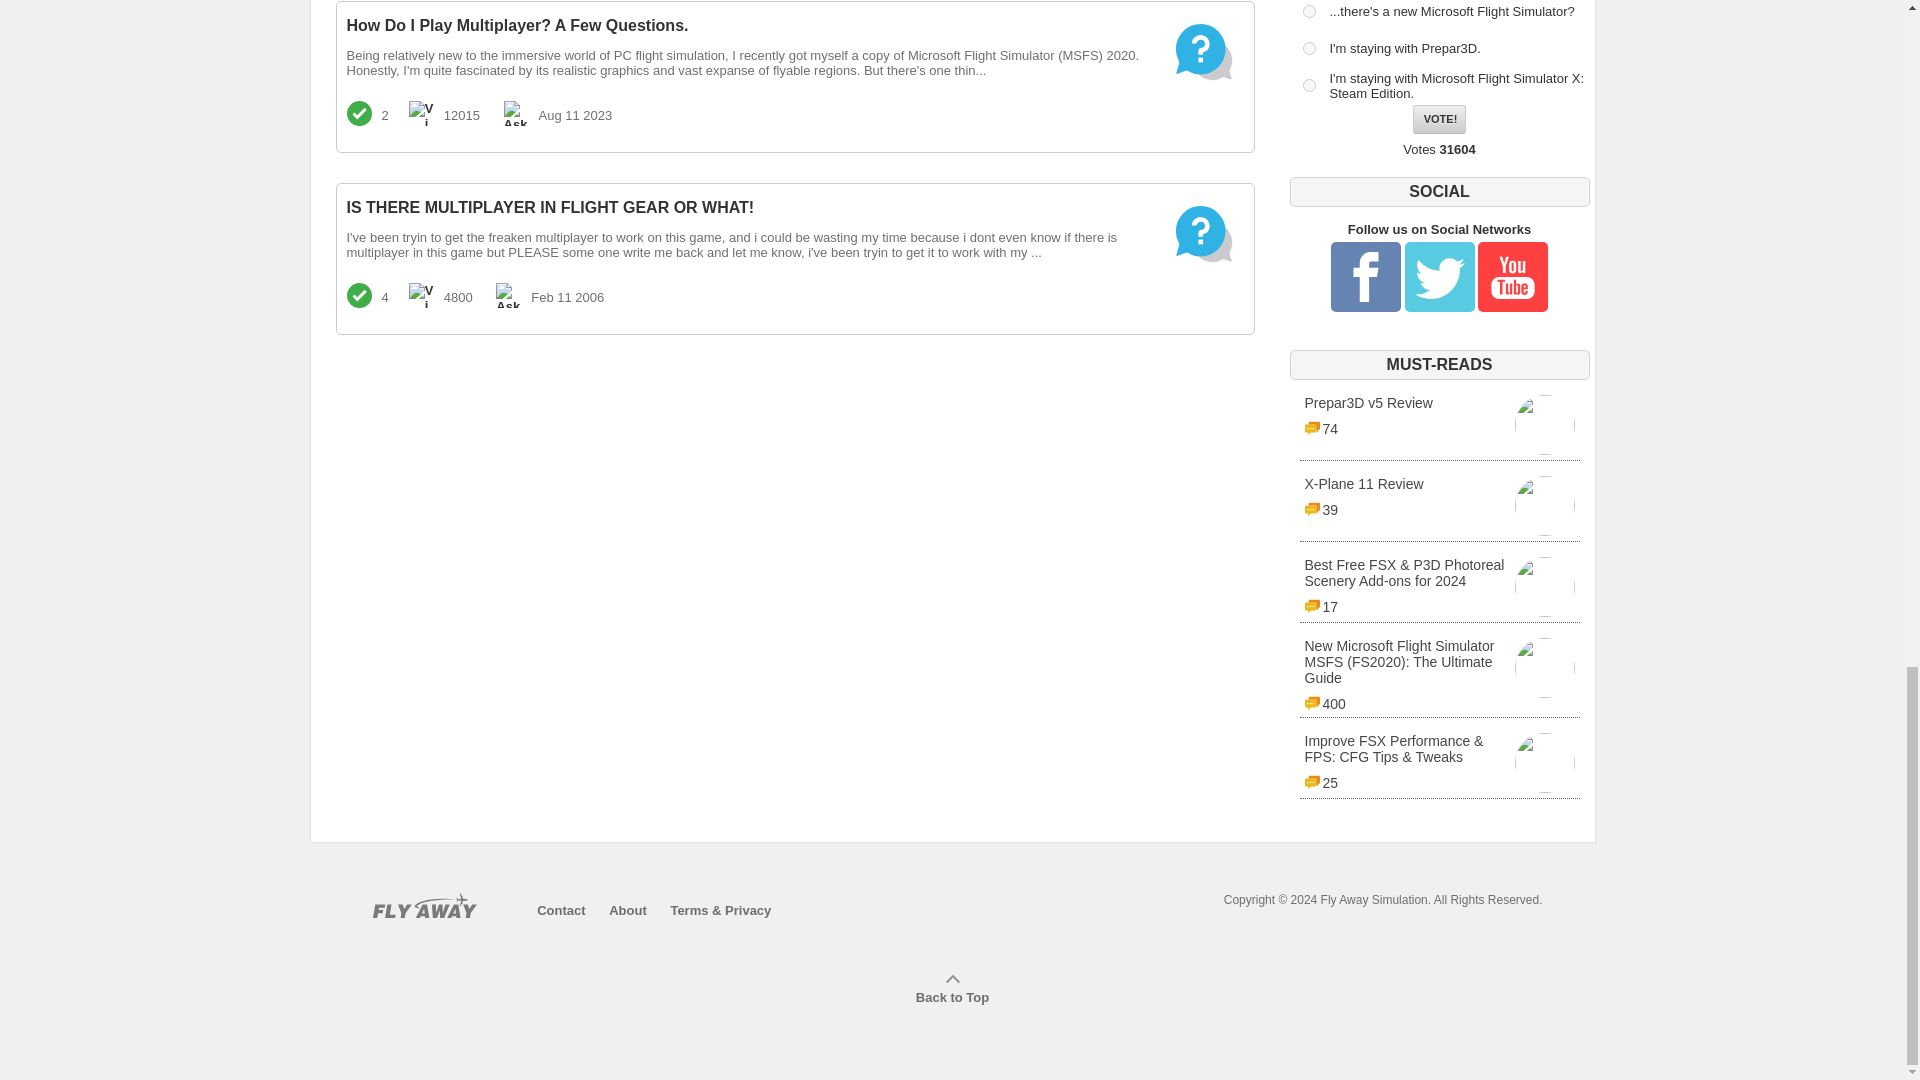 Image resolution: width=1920 pixels, height=1080 pixels. What do you see at coordinates (1438, 506) in the screenshot?
I see `Vote!` at bounding box center [1438, 506].